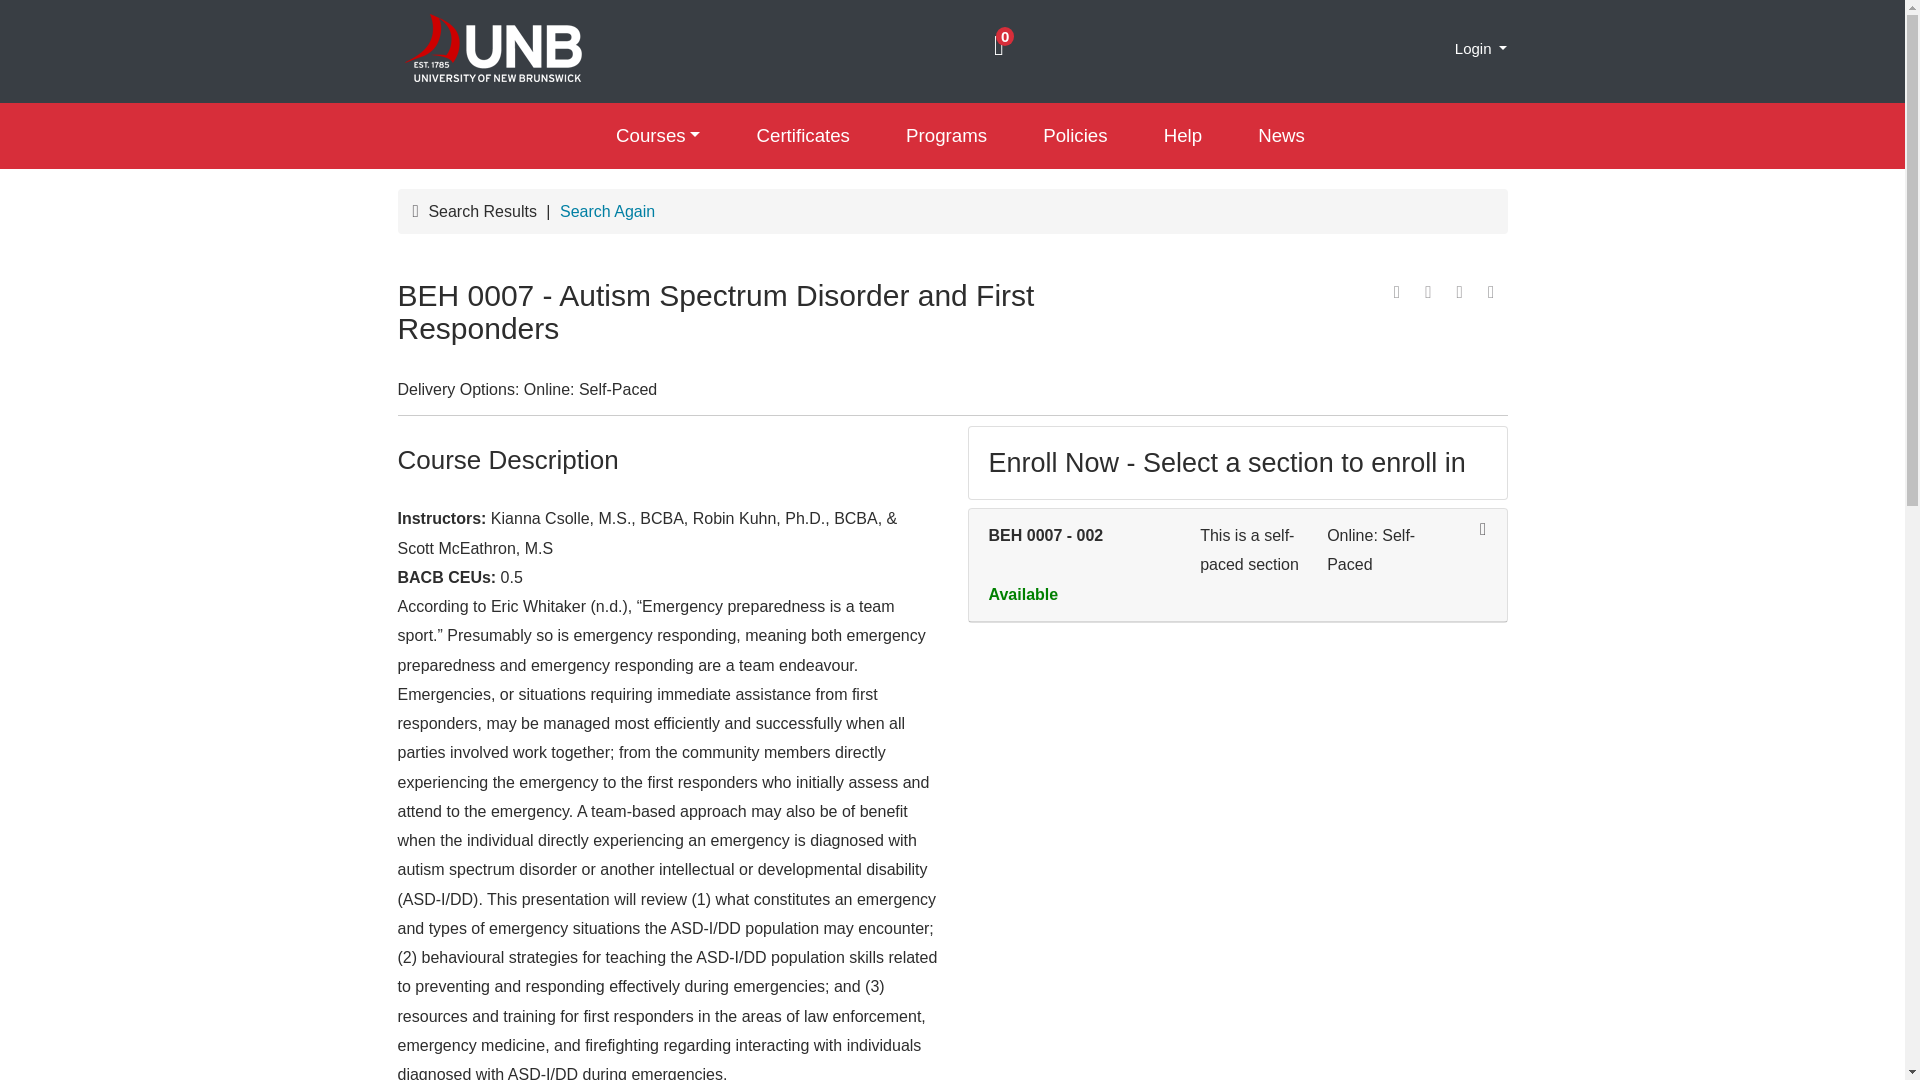  Describe the element at coordinates (1076, 136) in the screenshot. I see `Policies` at that location.